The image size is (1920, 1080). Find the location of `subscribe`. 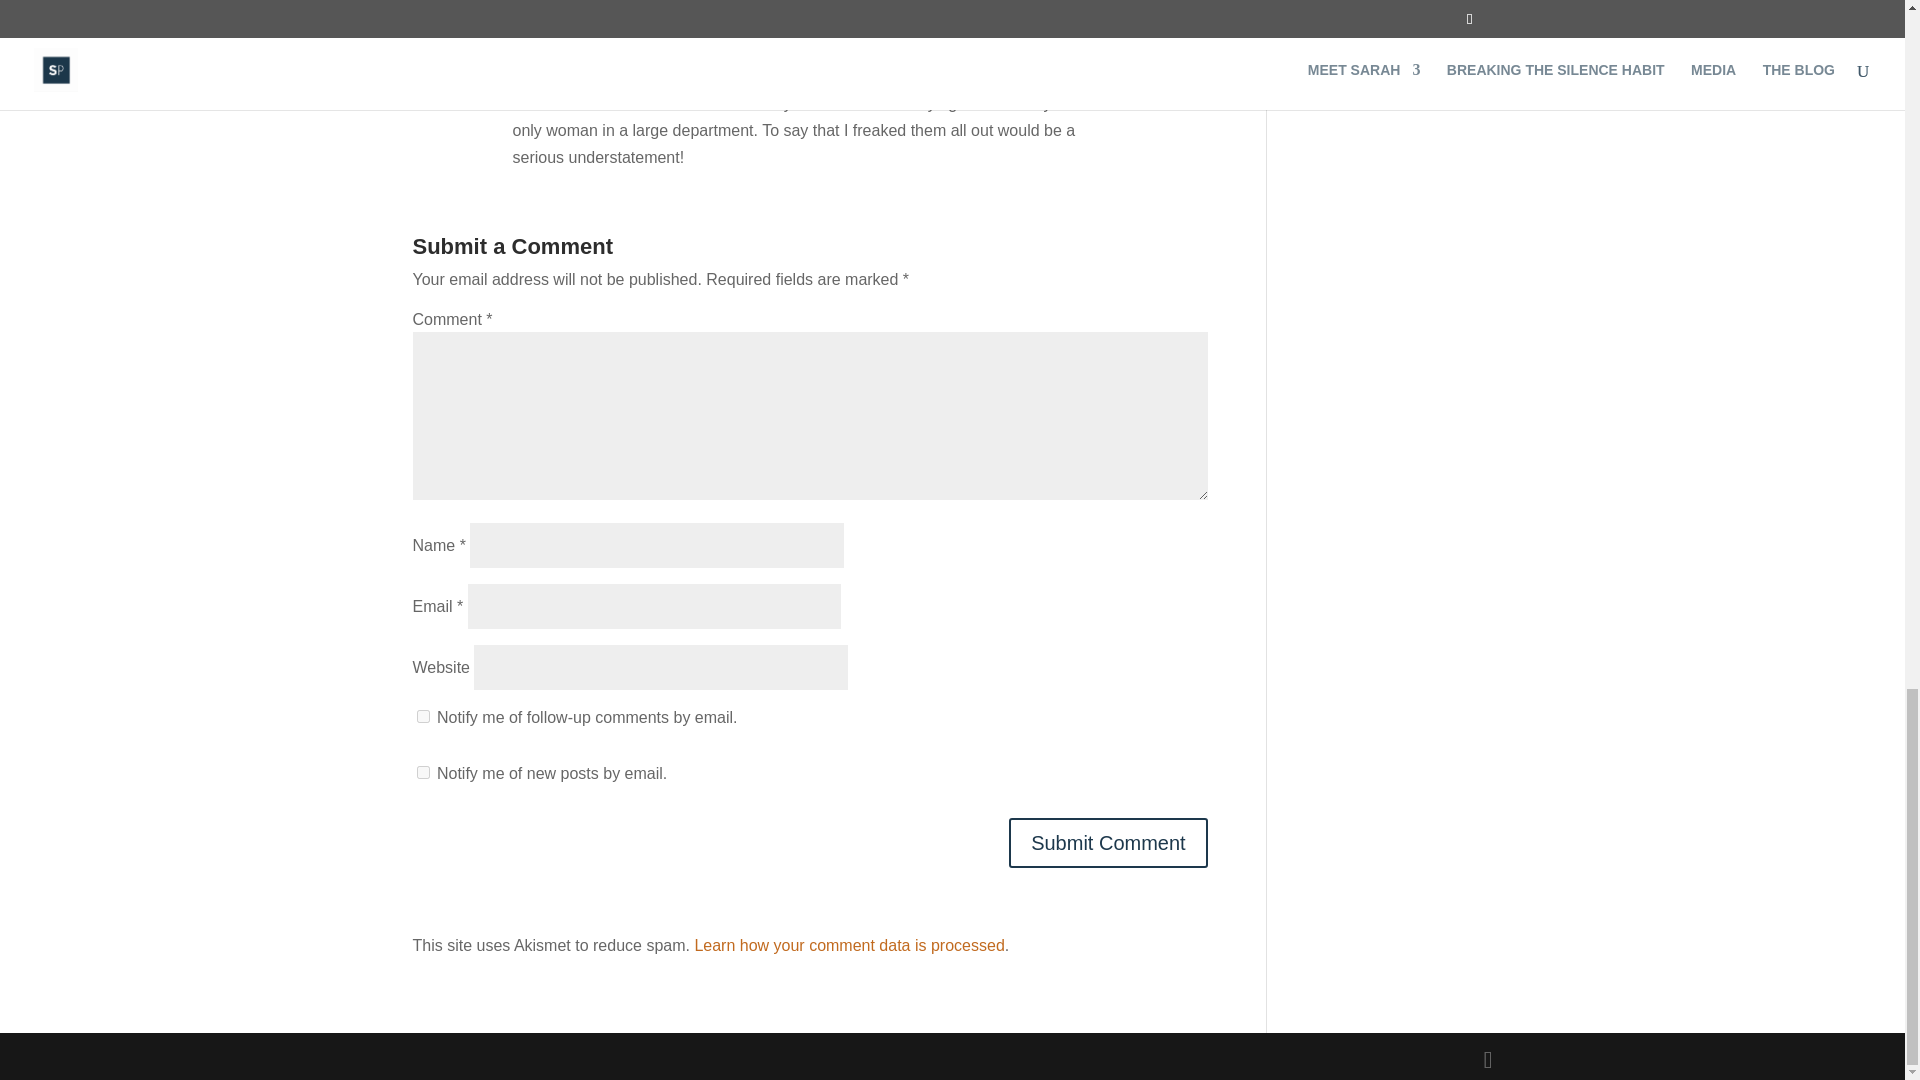

subscribe is located at coordinates (422, 716).